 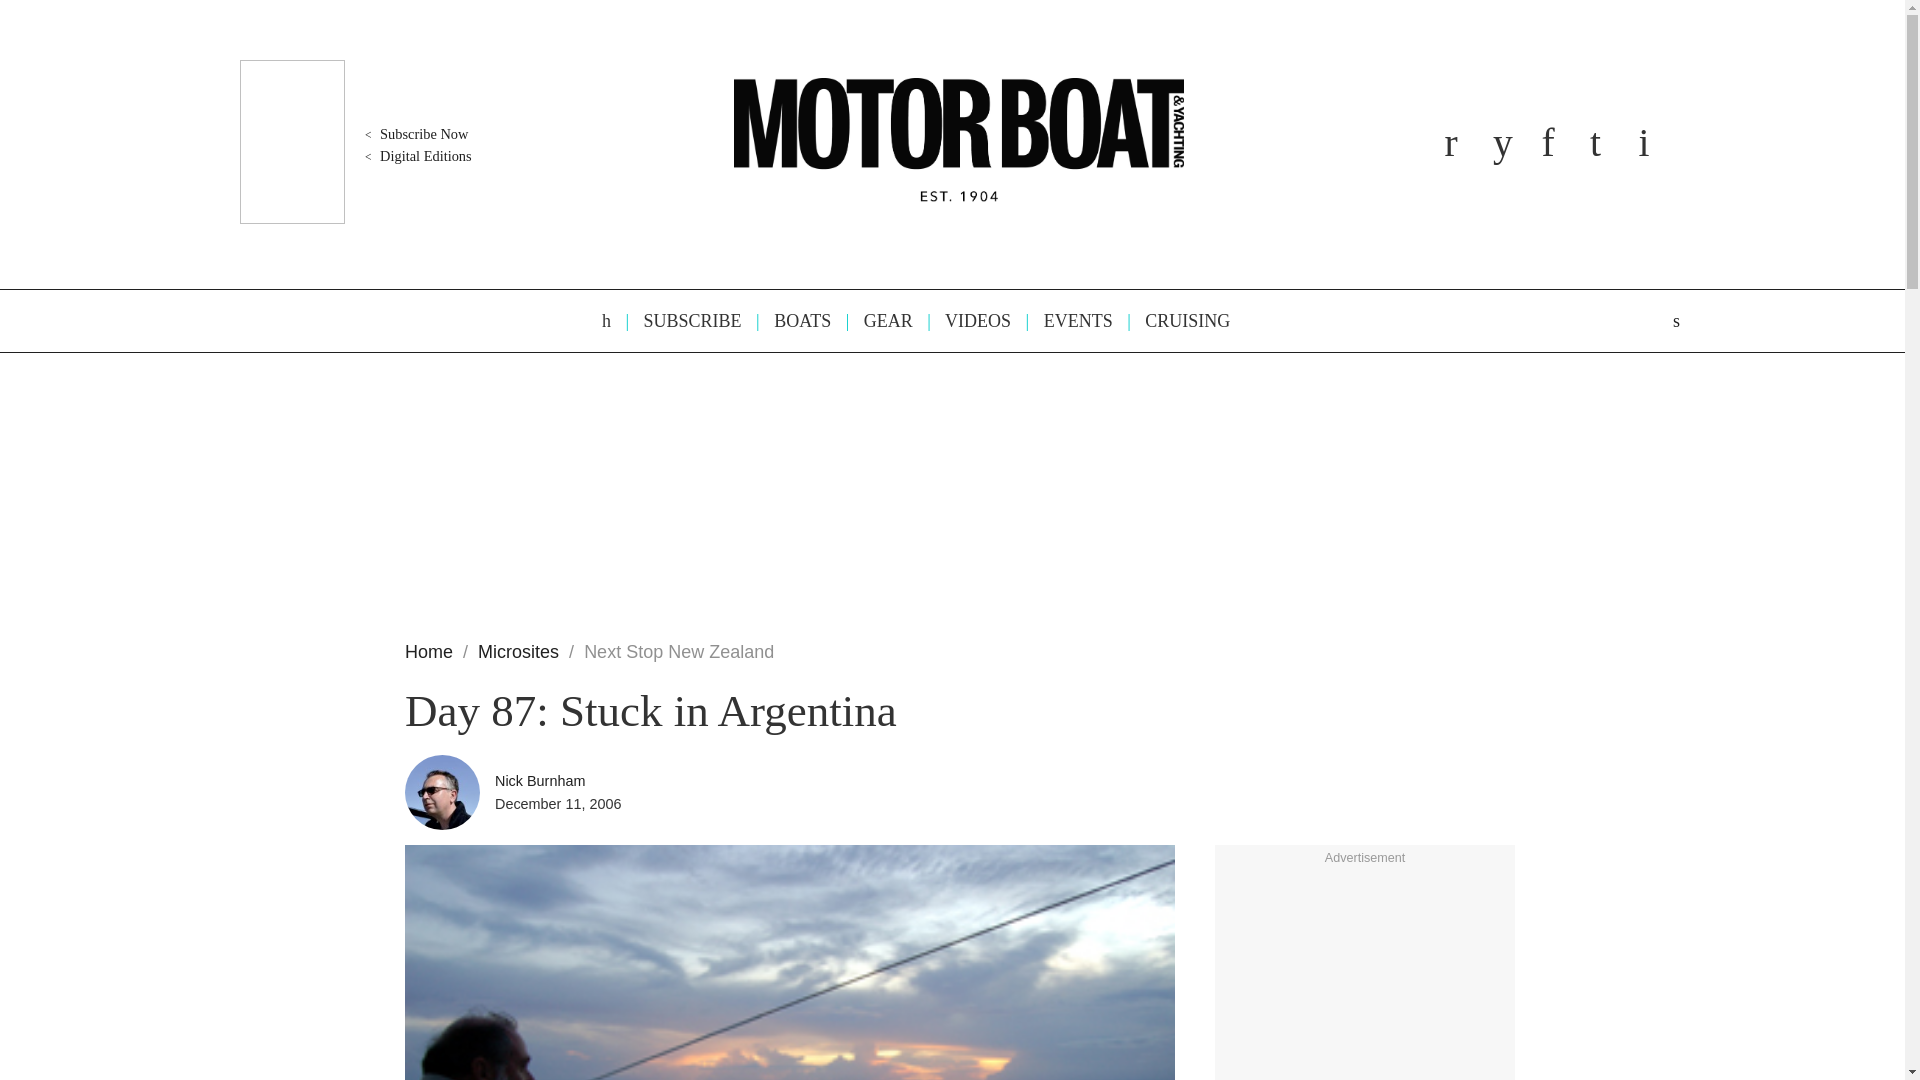 What do you see at coordinates (414, 134) in the screenshot?
I see `Subscribe Now` at bounding box center [414, 134].